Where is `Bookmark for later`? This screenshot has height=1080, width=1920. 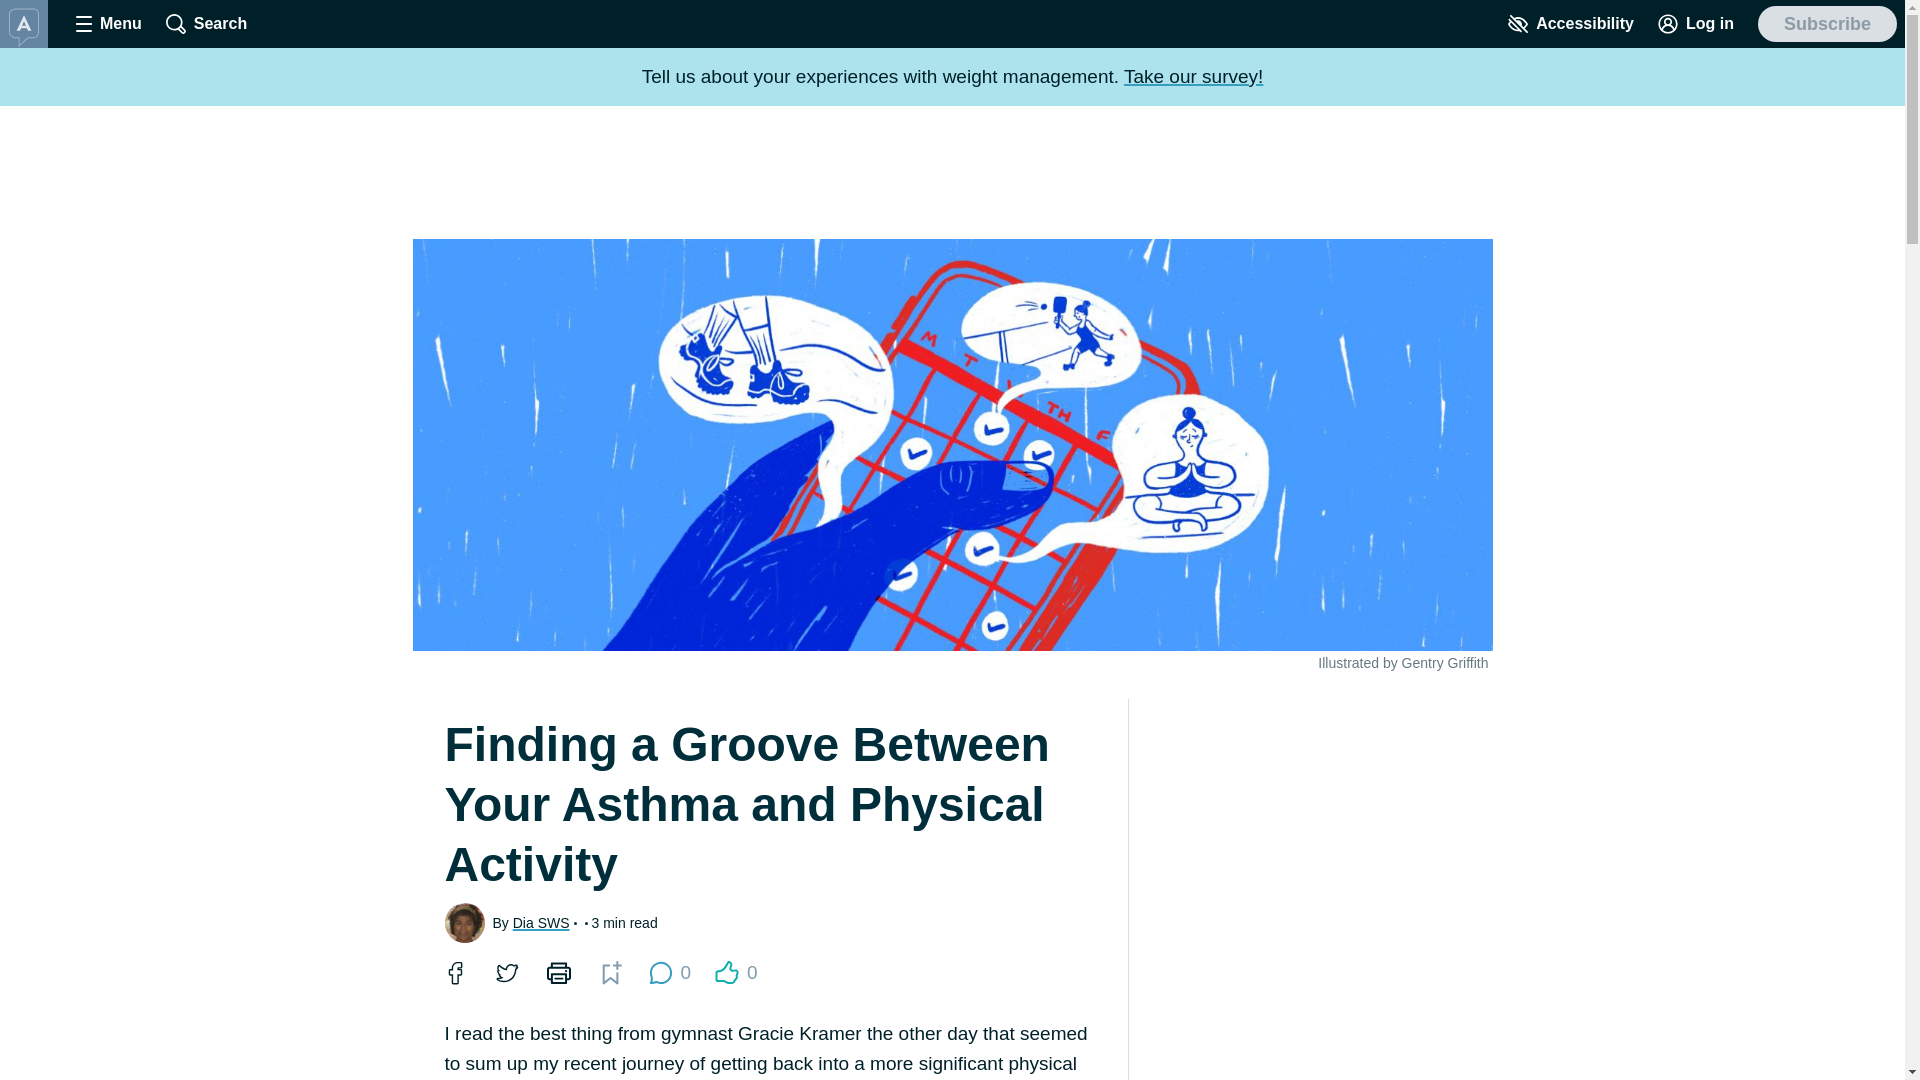 Bookmark for later is located at coordinates (454, 972).